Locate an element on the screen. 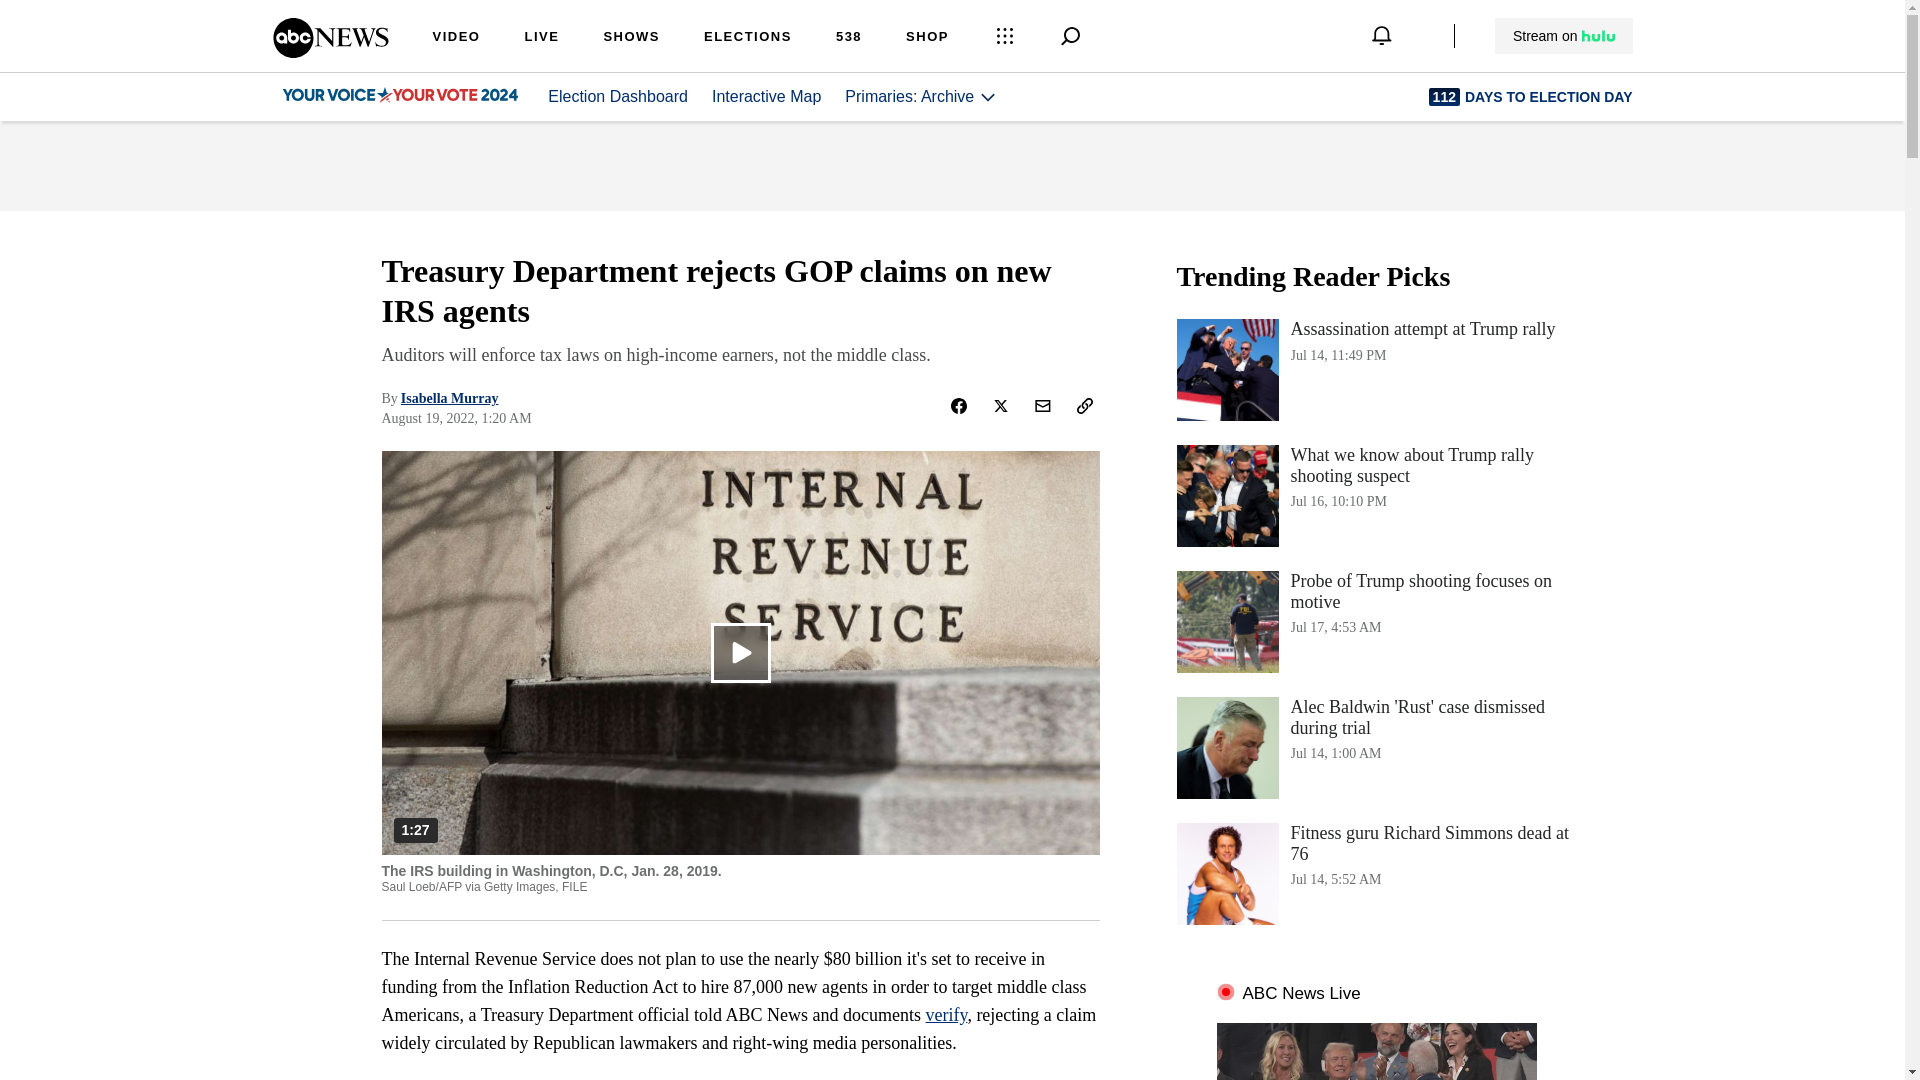  verify is located at coordinates (946, 1014).